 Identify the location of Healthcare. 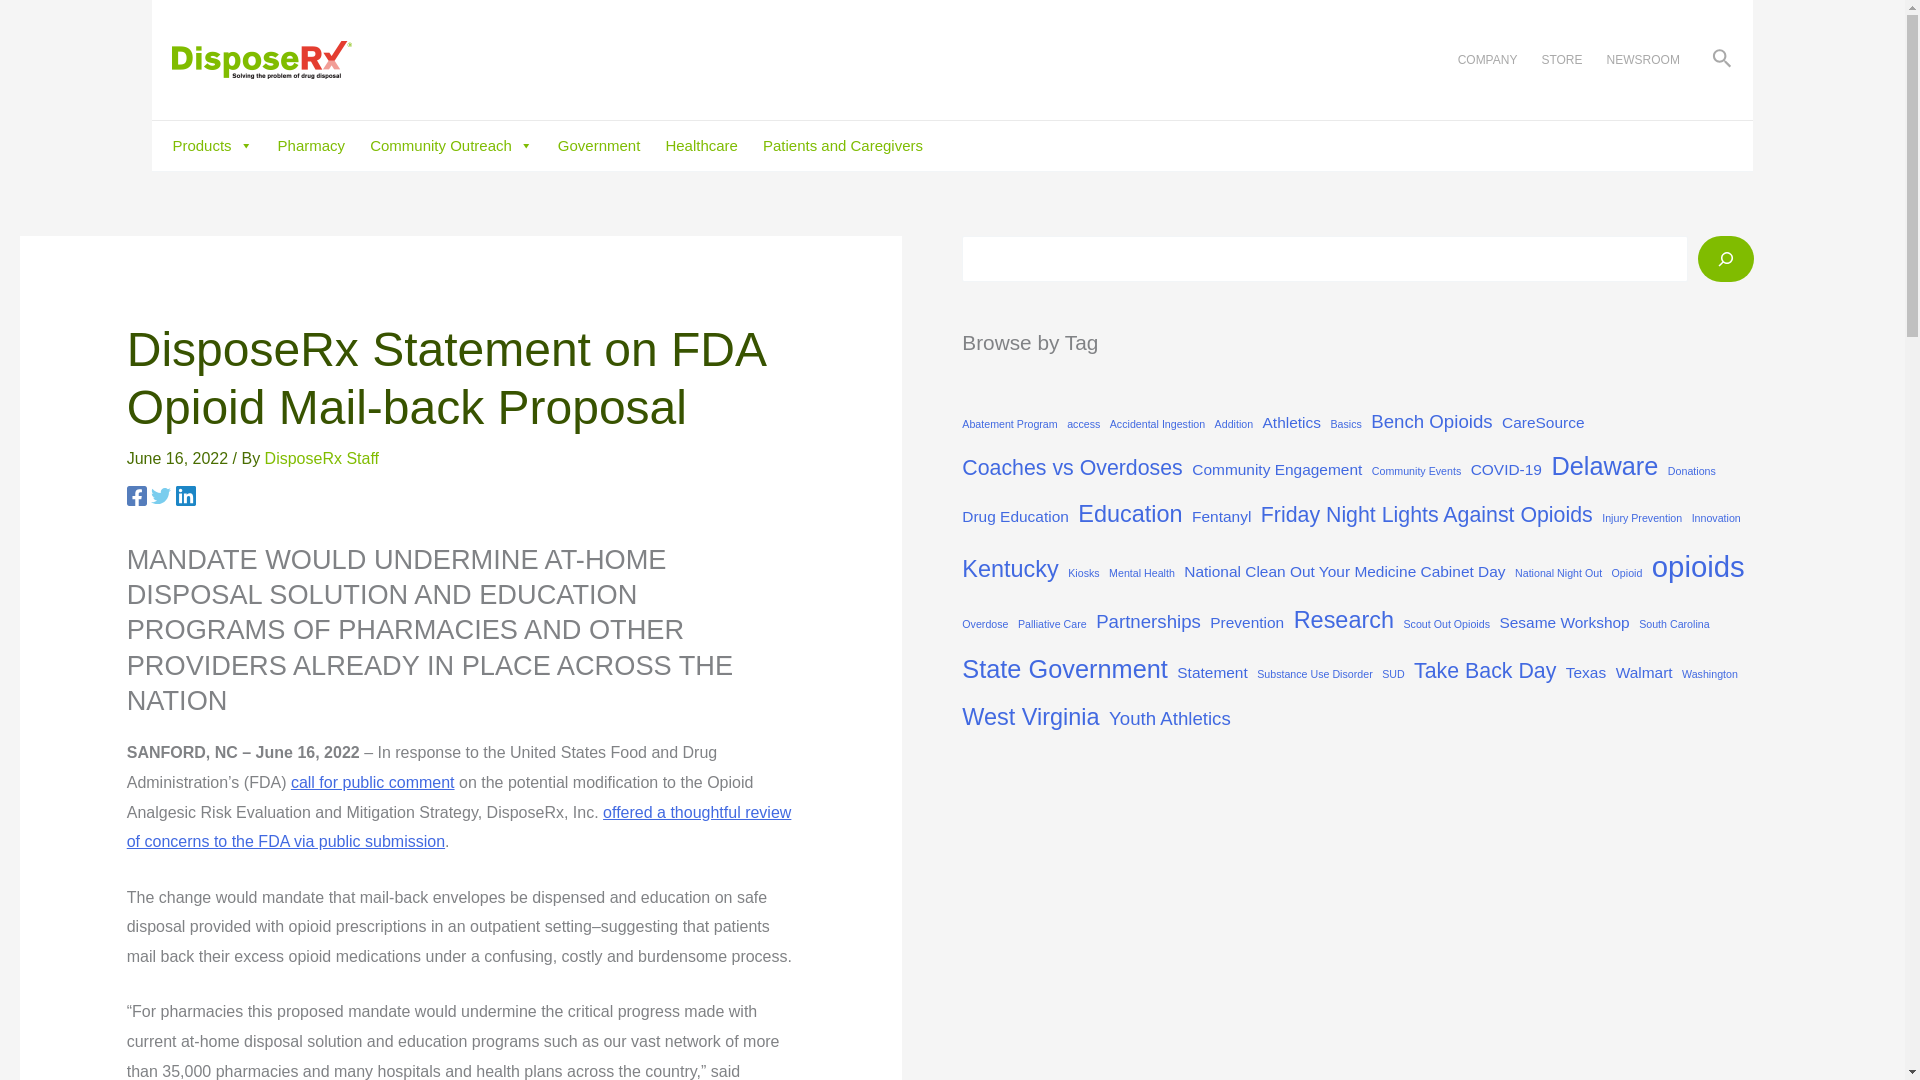
(700, 145).